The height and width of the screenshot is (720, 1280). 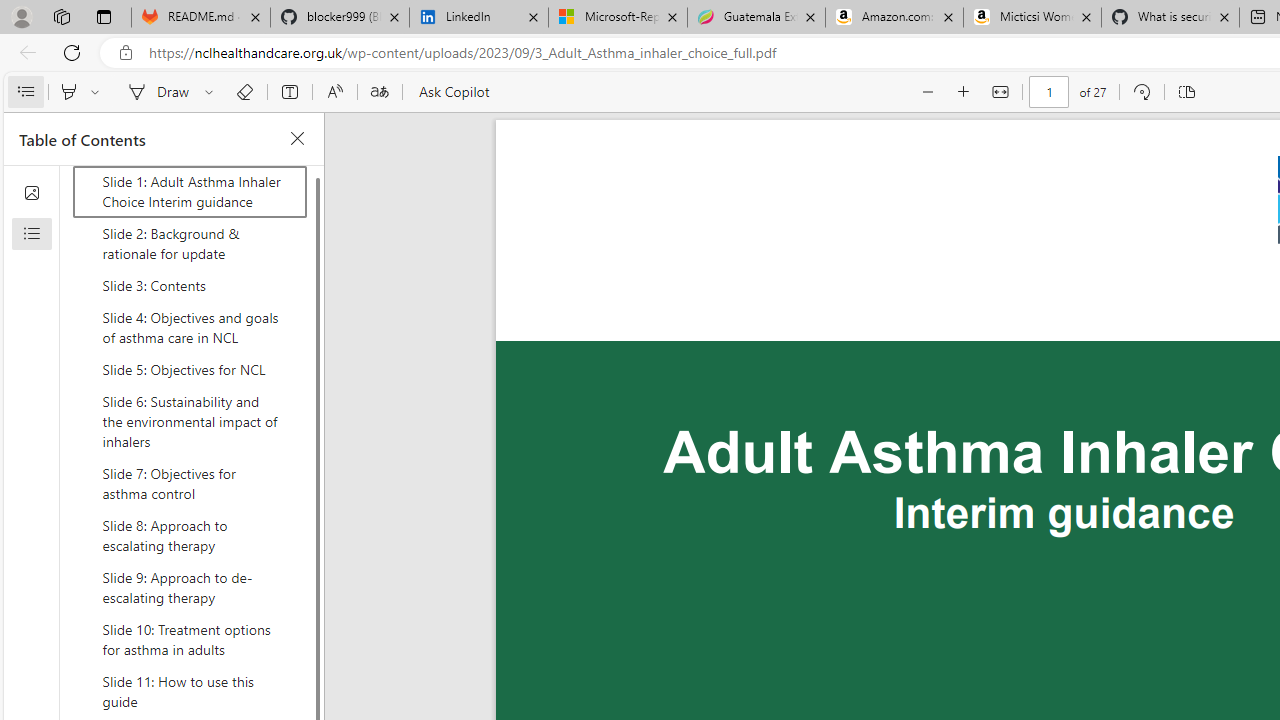 I want to click on Contents, so click(x=25, y=92).